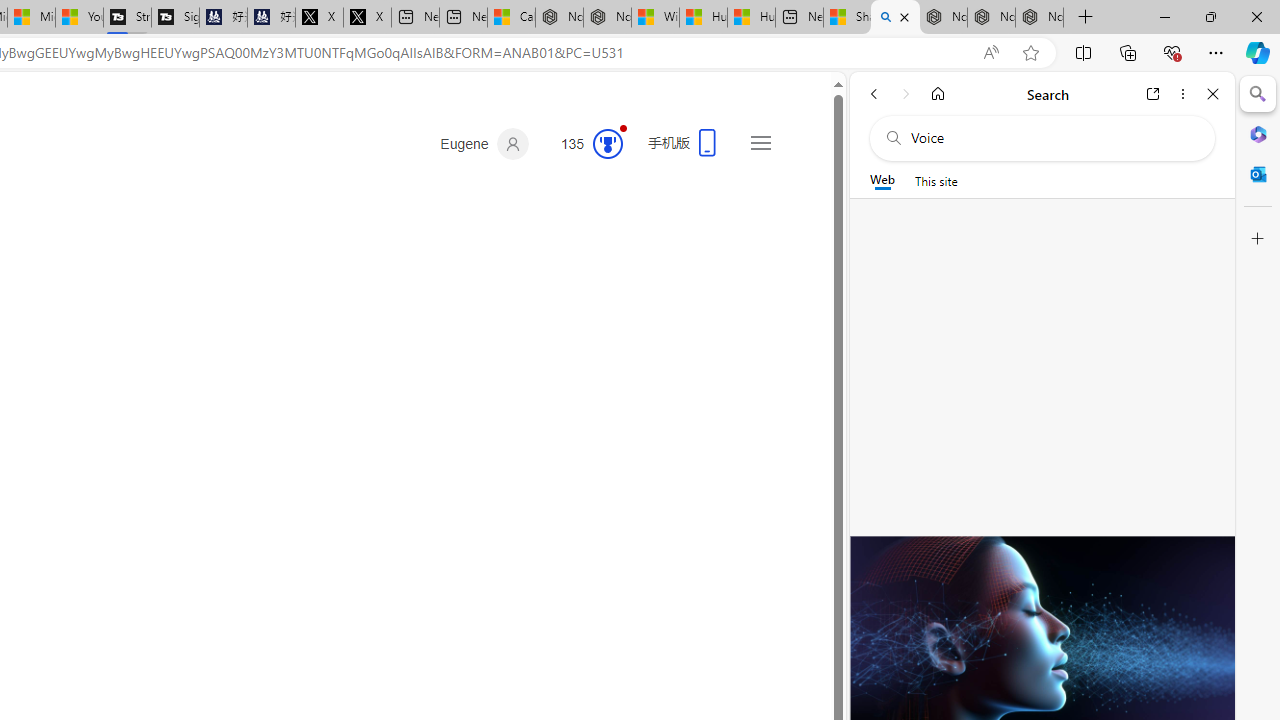  Describe the element at coordinates (484, 144) in the screenshot. I see `Eugene` at that location.